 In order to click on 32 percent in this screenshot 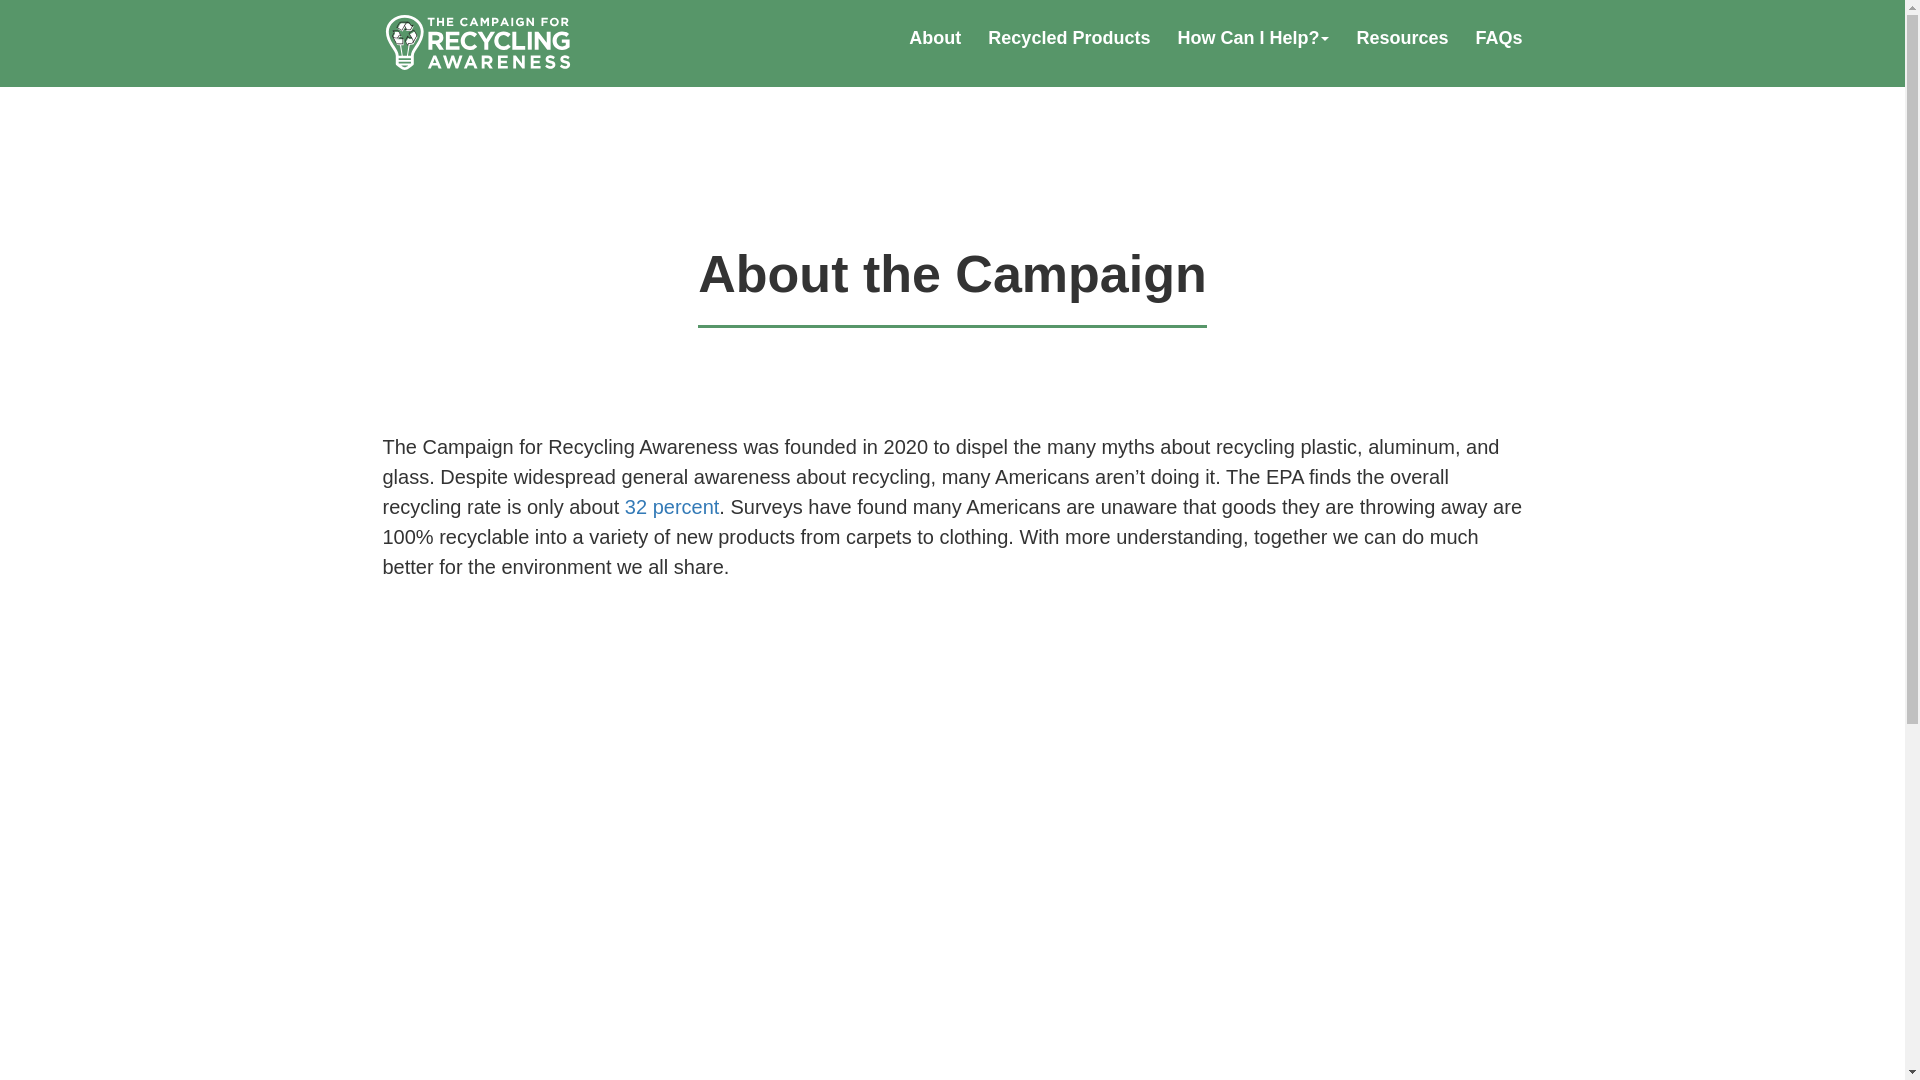, I will do `click(672, 506)`.